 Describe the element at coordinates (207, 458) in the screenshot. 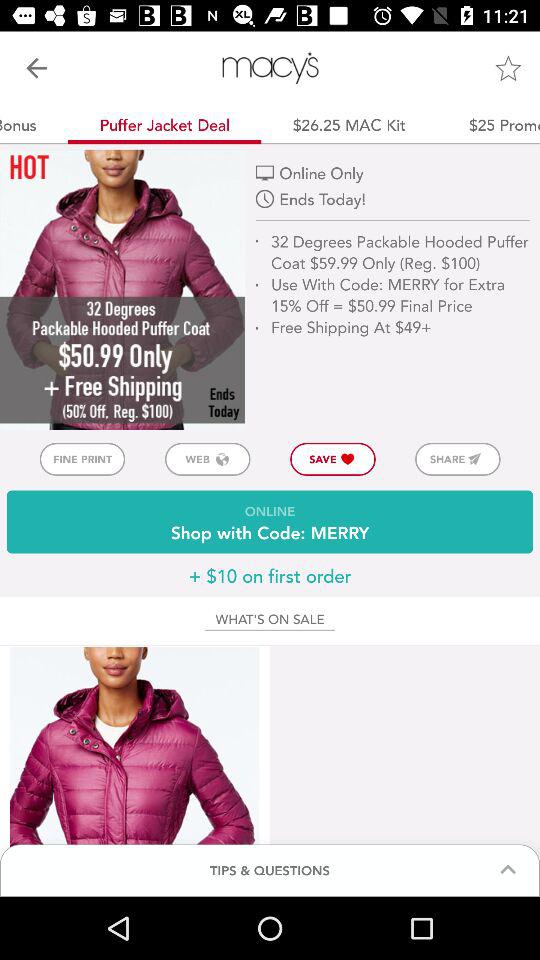

I see `scroll until the web icon` at that location.